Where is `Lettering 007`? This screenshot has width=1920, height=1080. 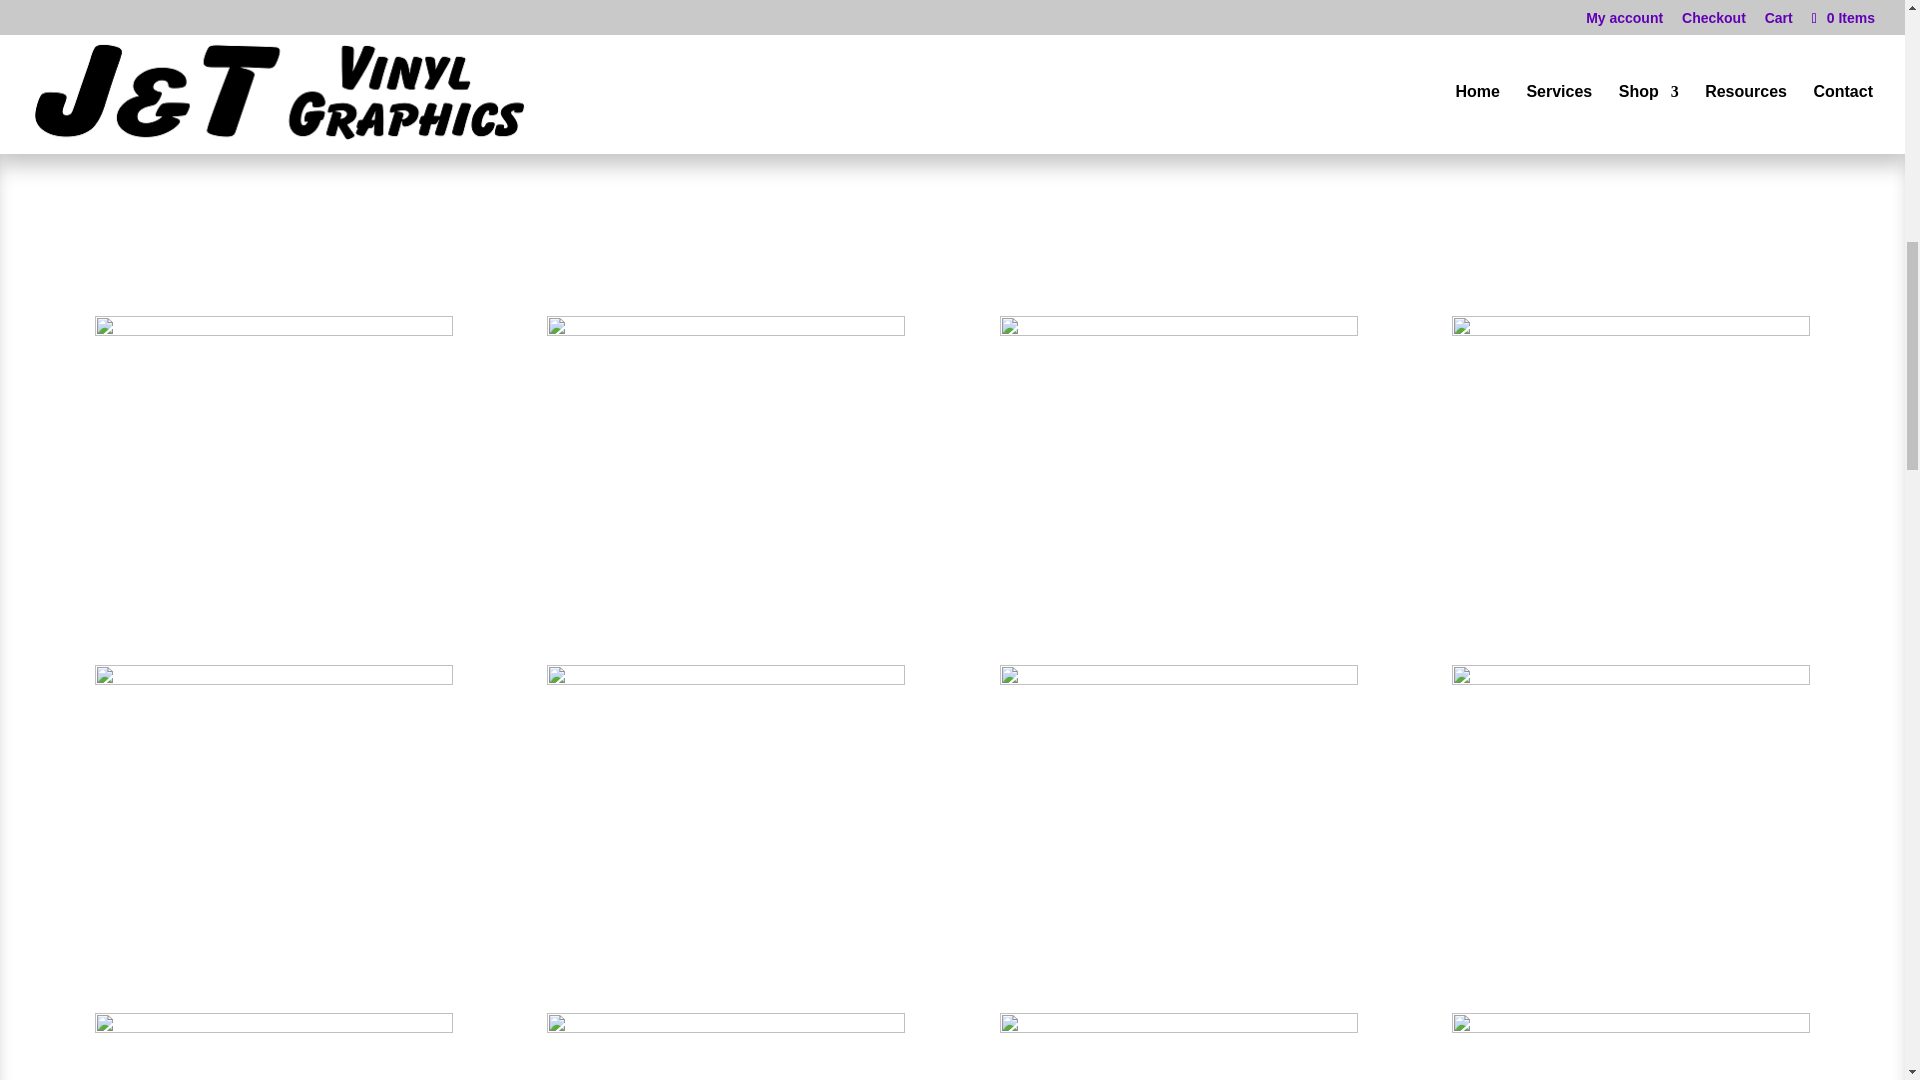
Lettering 007 is located at coordinates (1178, 330).